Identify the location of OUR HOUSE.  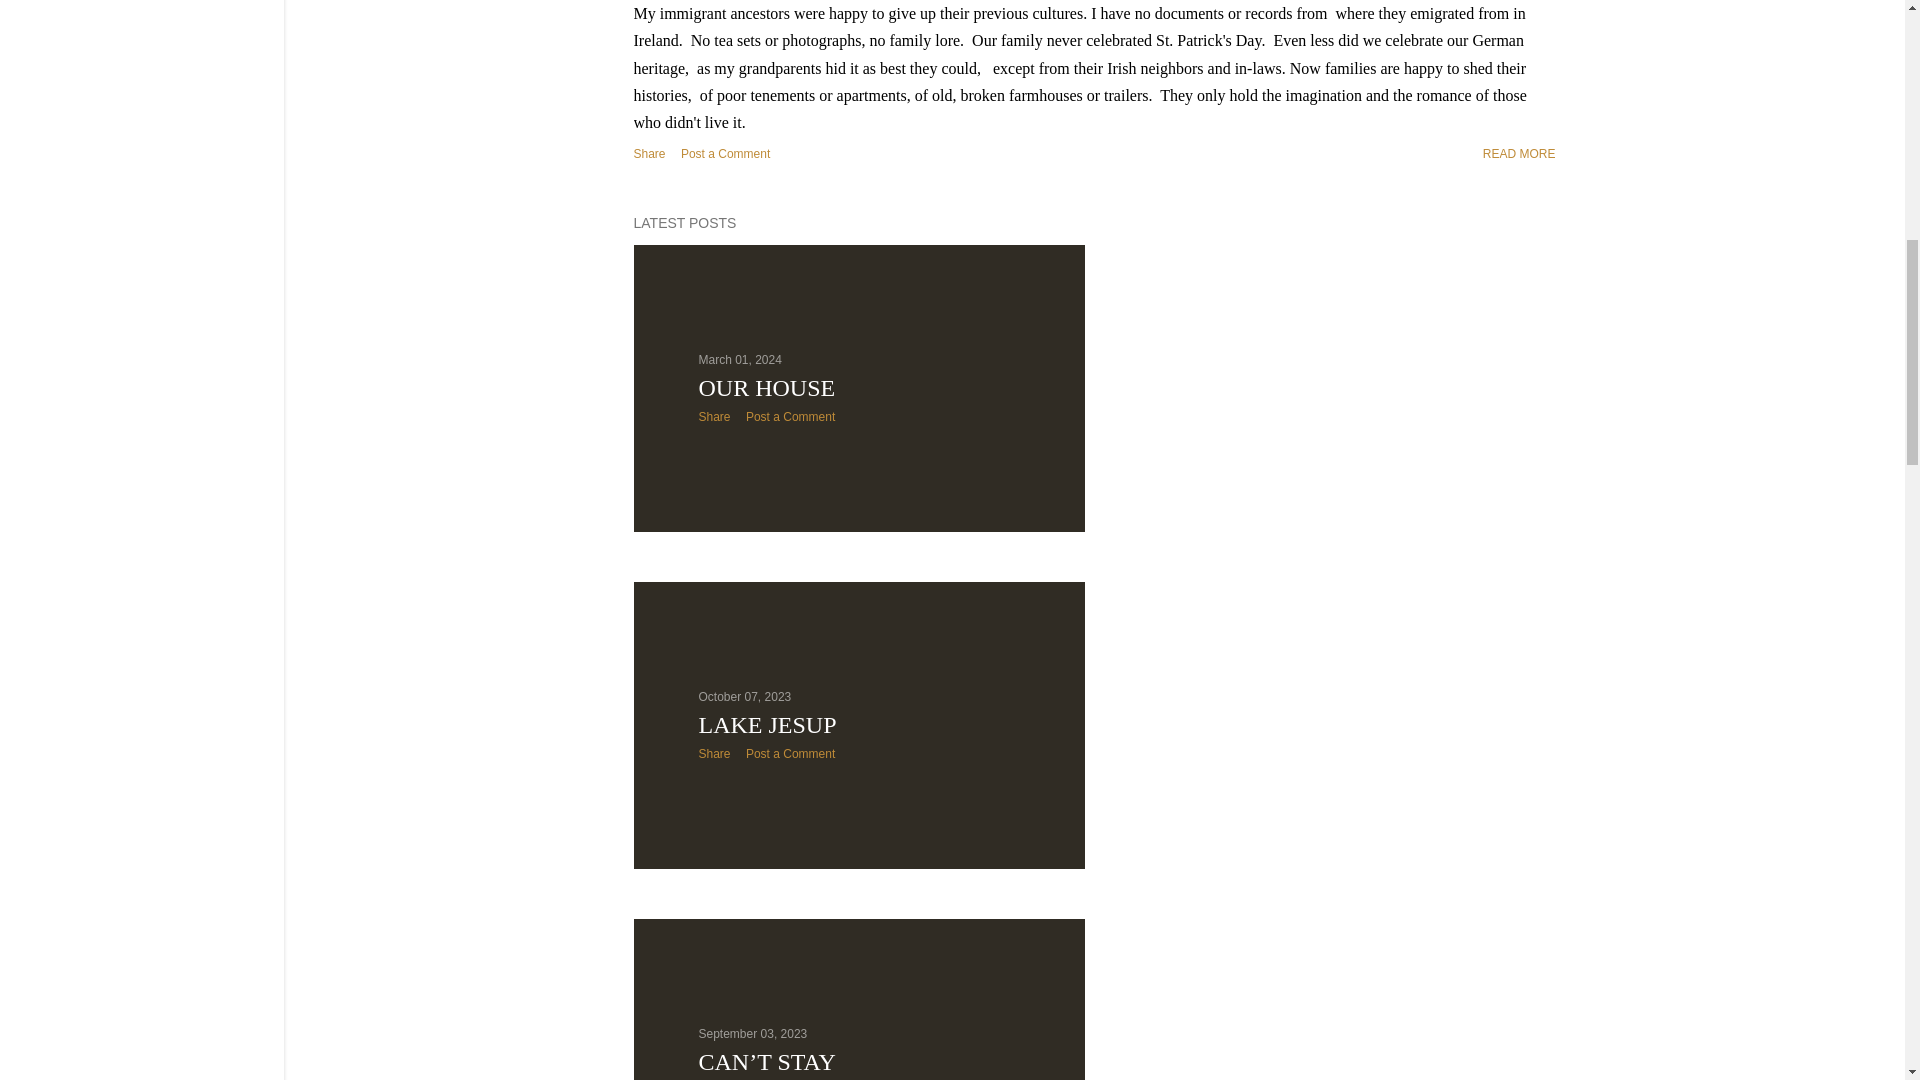
(766, 387).